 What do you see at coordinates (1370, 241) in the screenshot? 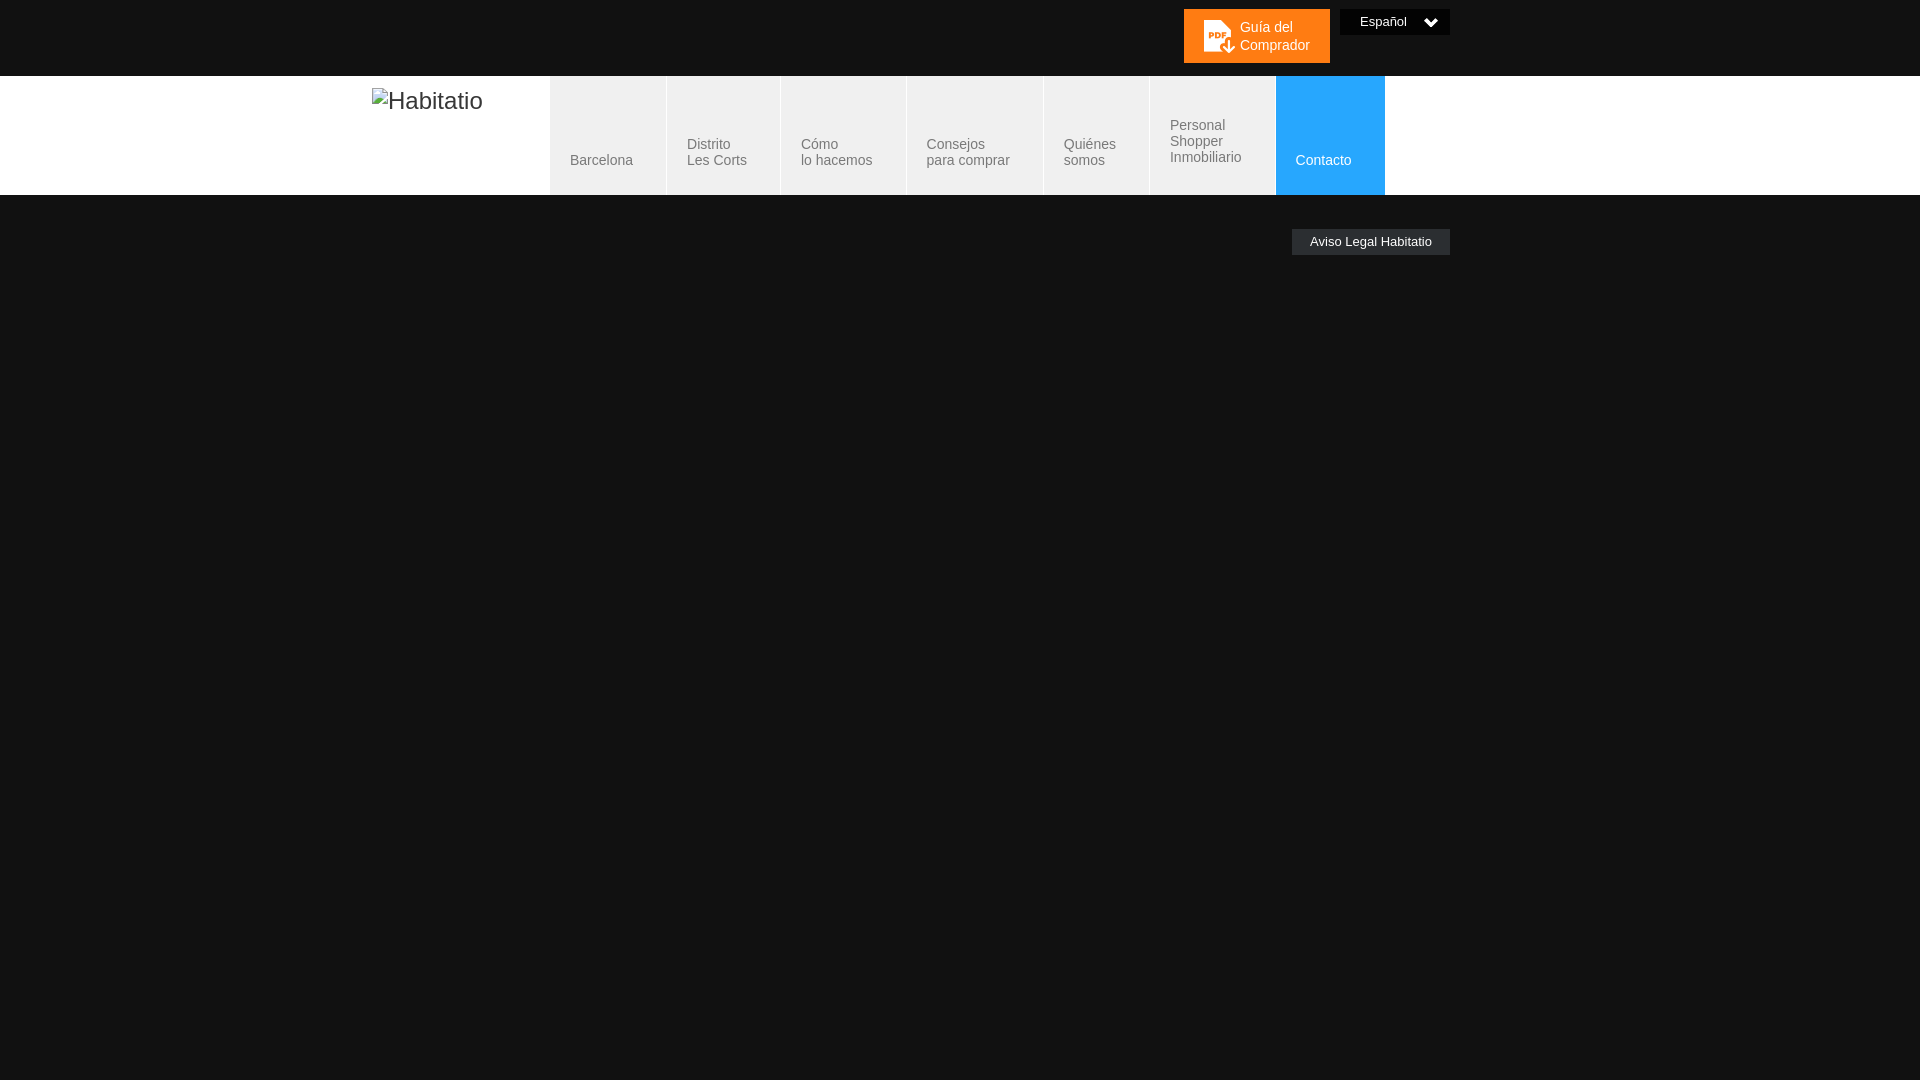
I see `Habitatio` at bounding box center [1370, 241].